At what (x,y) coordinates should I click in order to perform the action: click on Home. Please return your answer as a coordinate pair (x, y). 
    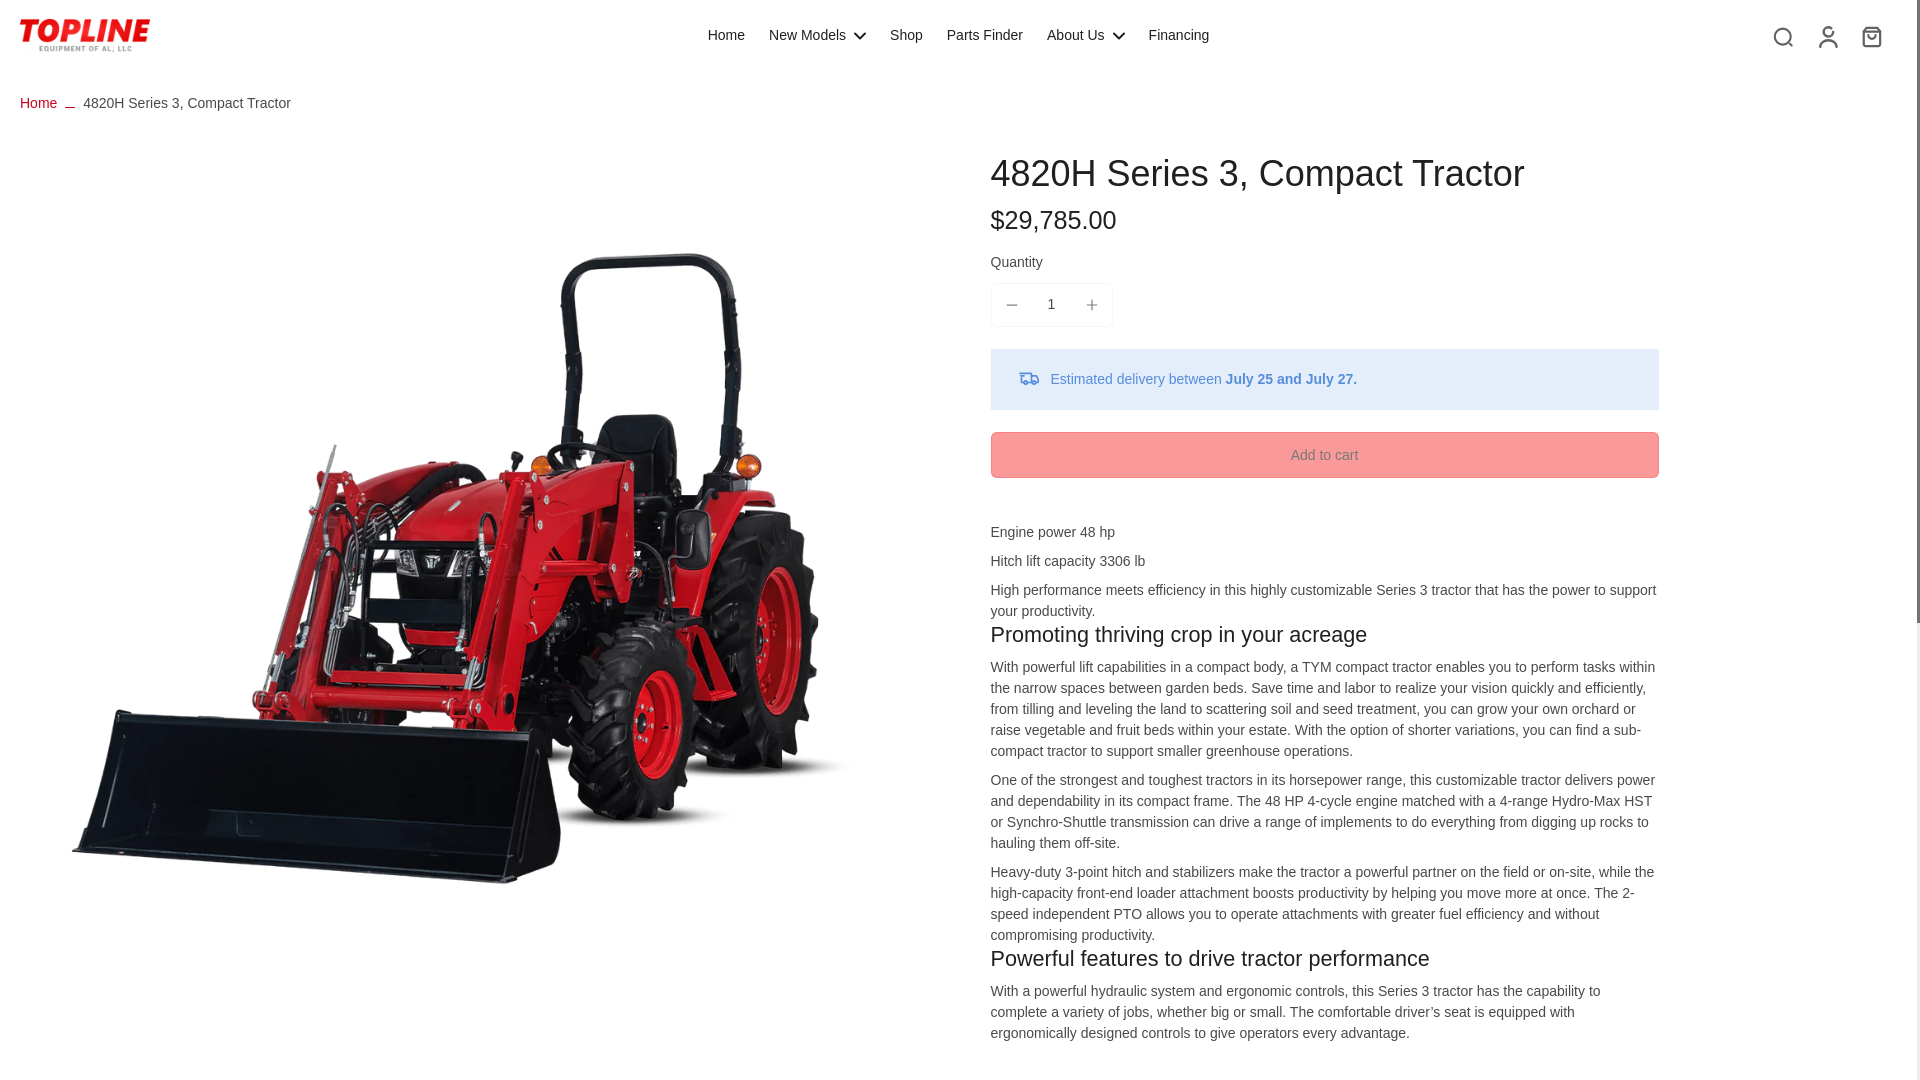
    Looking at the image, I should click on (38, 103).